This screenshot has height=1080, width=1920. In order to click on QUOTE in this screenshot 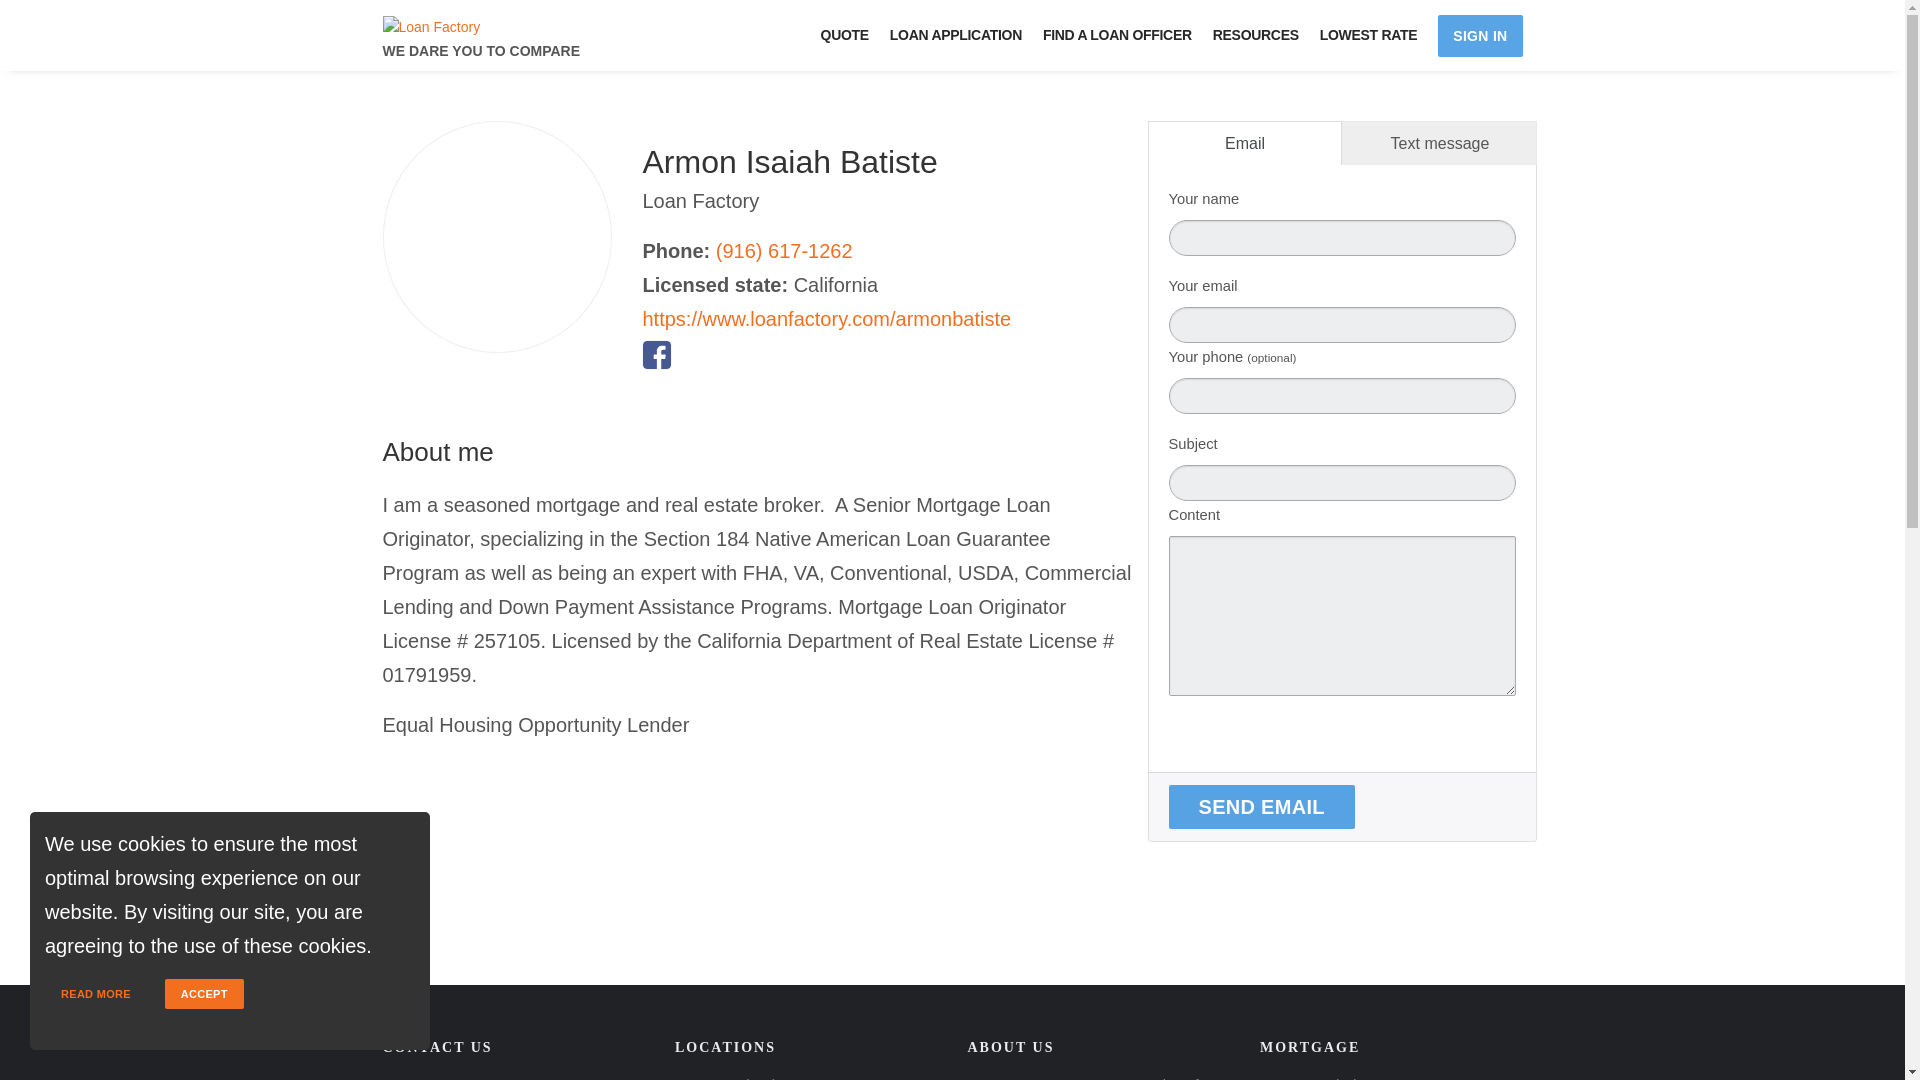, I will do `click(854, 36)`.